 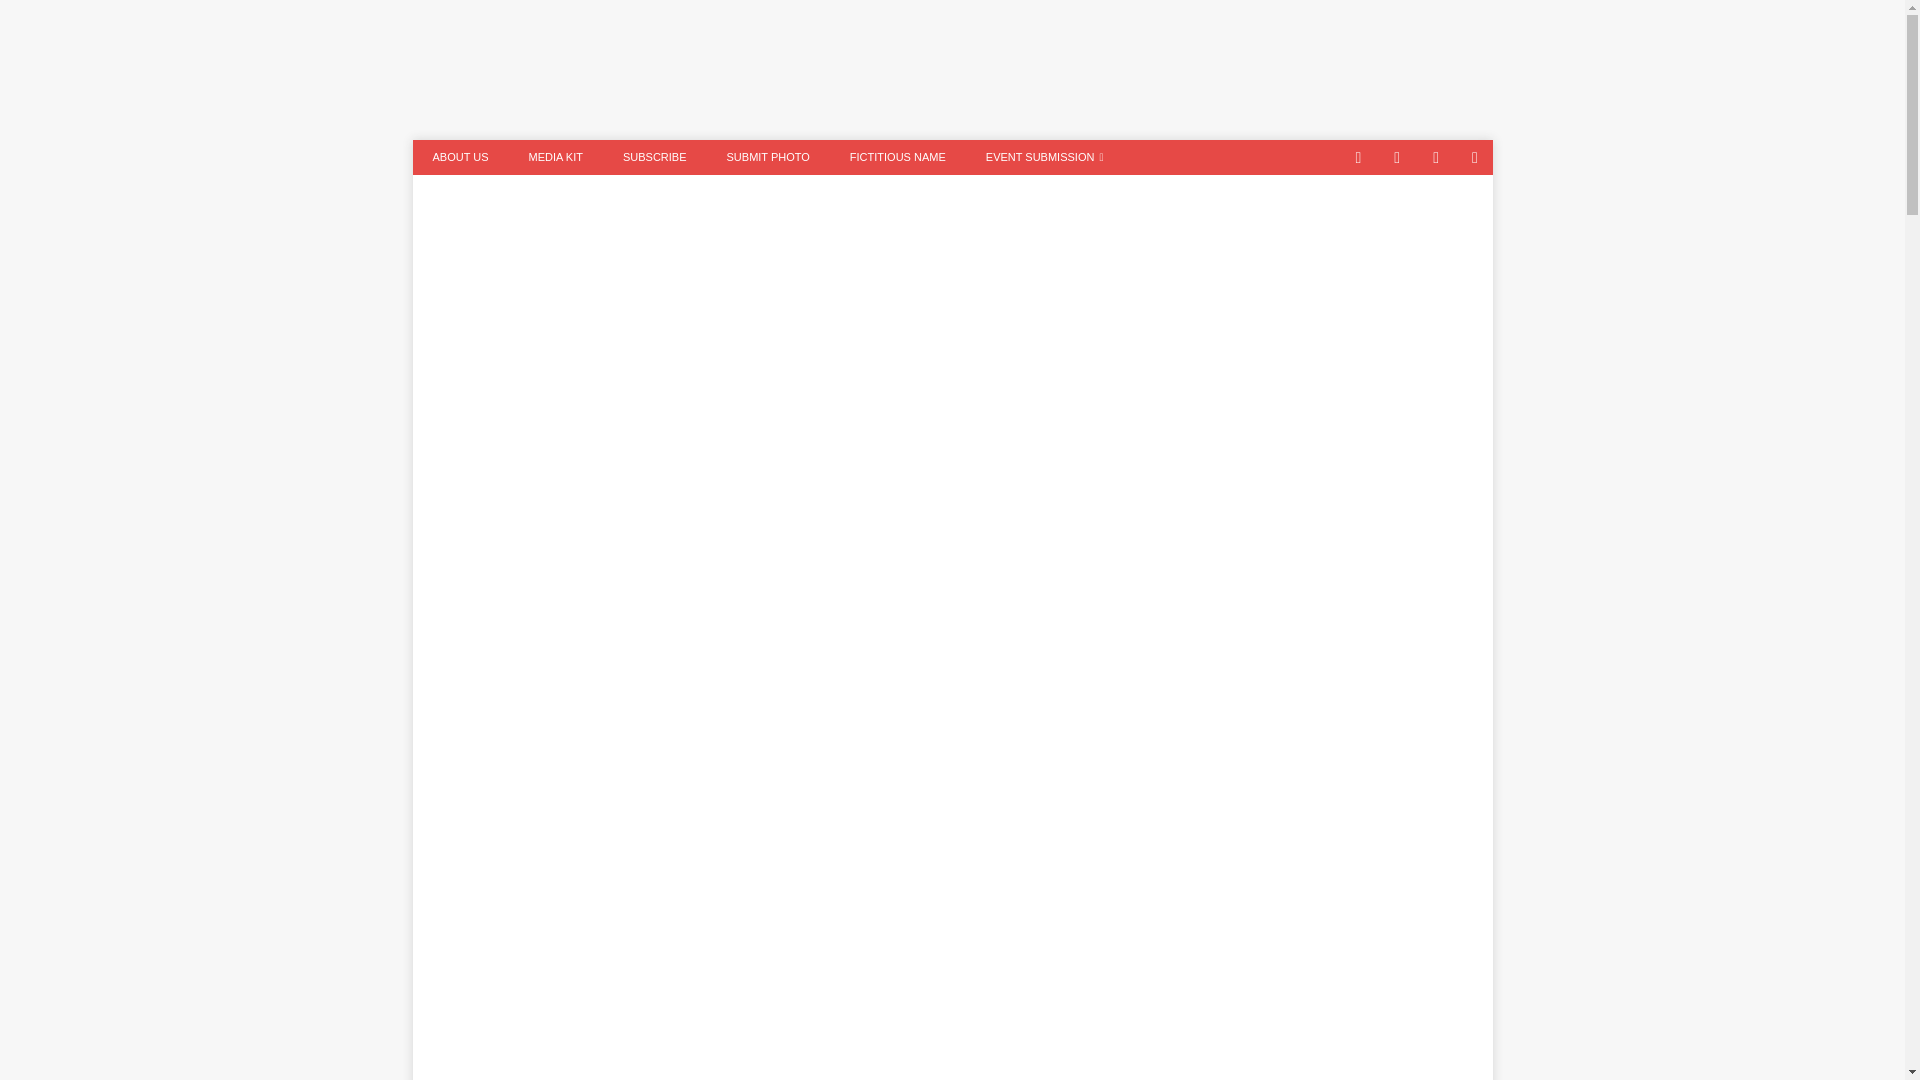 I want to click on SUBMIT PHOTO, so click(x=768, y=157).